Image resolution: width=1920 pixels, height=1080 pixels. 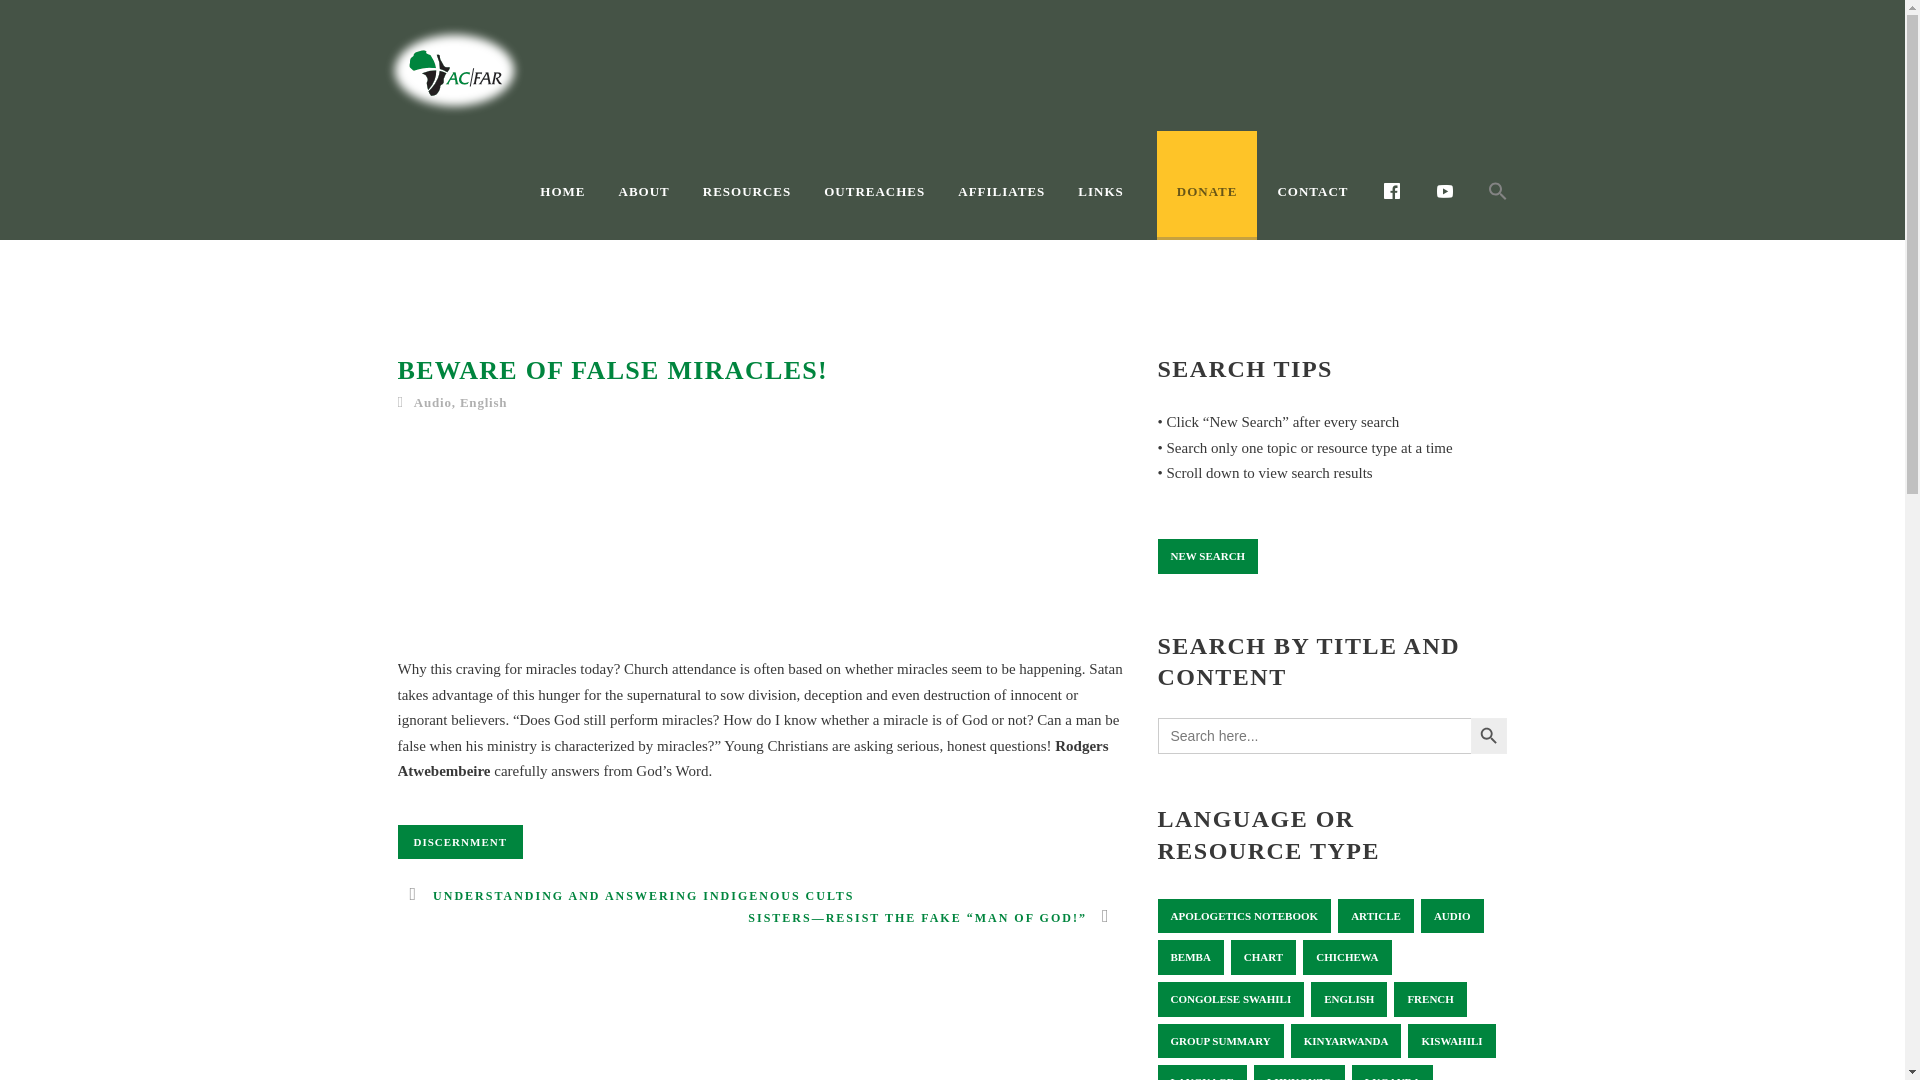 I want to click on ABOUT, so click(x=660, y=208).